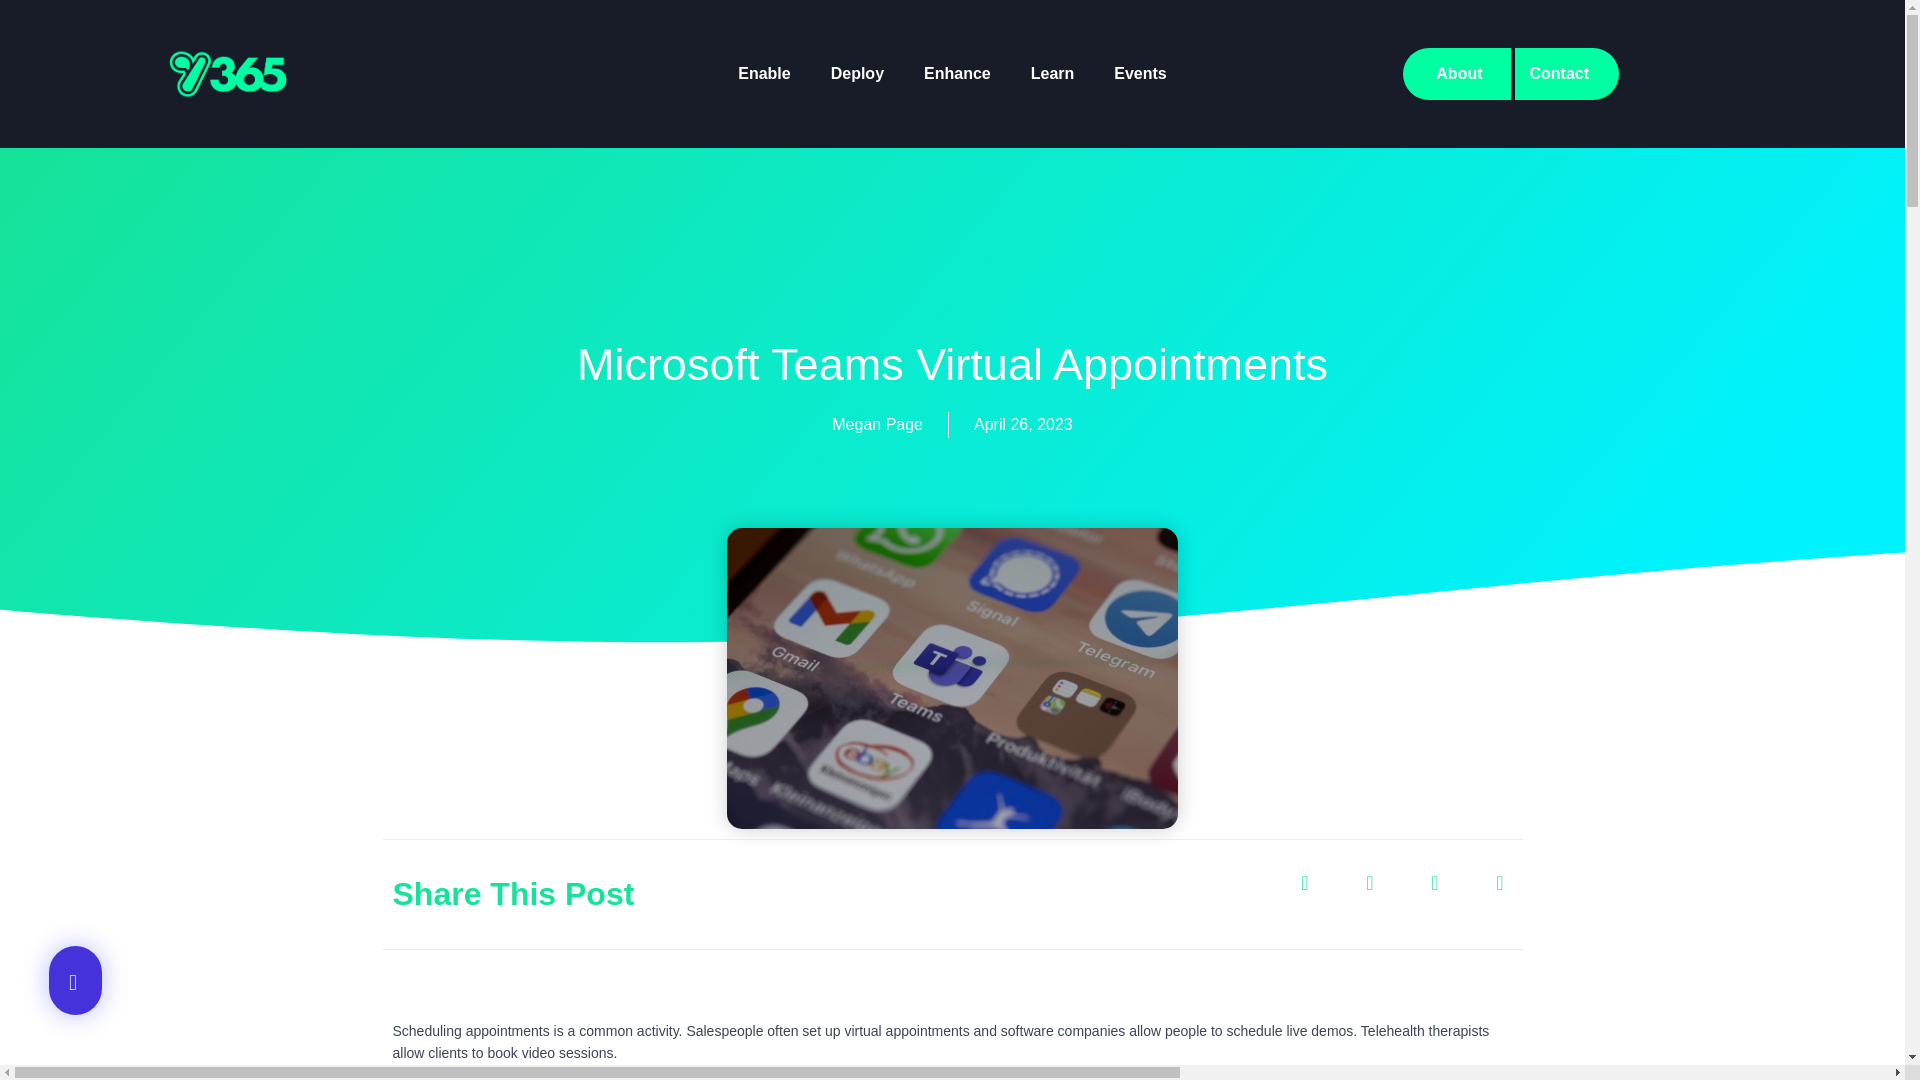 The height and width of the screenshot is (1080, 1920). Describe the element at coordinates (764, 74) in the screenshot. I see `Enable` at that location.